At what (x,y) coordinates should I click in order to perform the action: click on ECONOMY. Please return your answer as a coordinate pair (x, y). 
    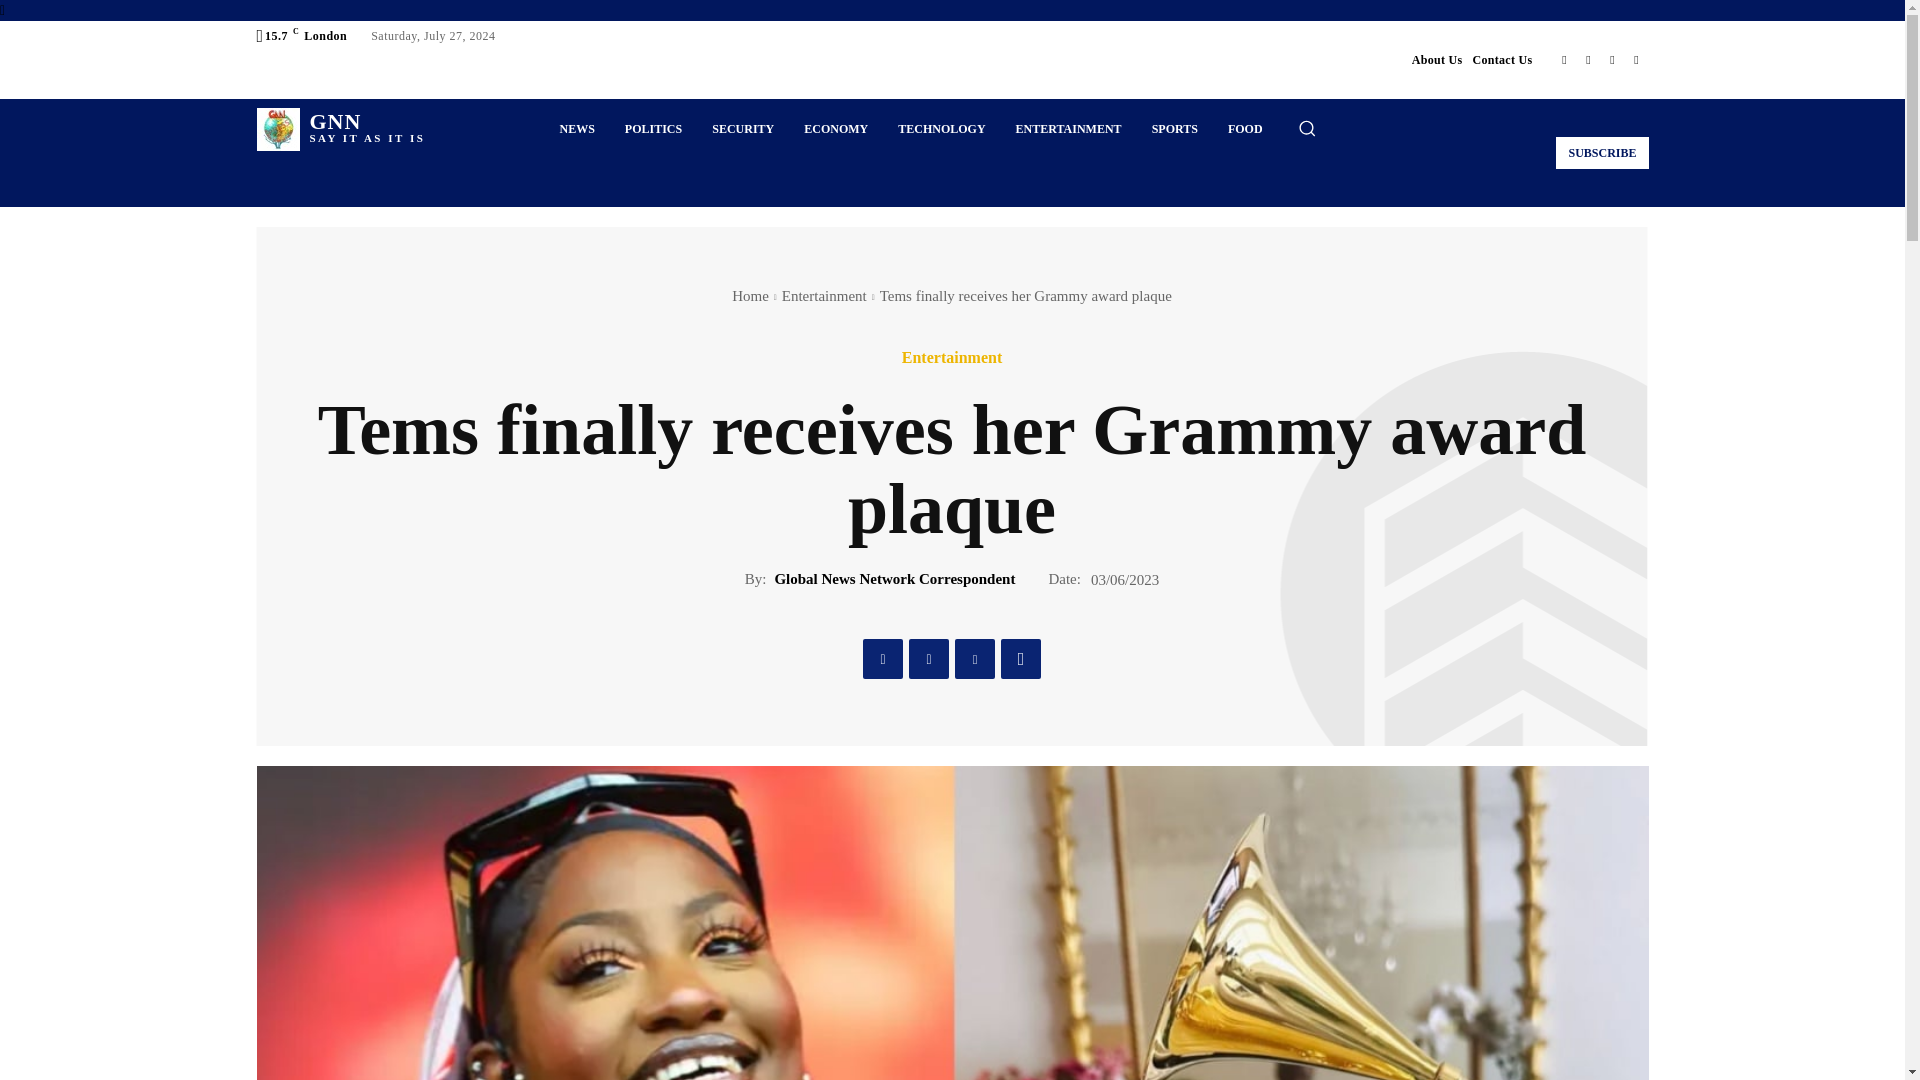
    Looking at the image, I should click on (836, 128).